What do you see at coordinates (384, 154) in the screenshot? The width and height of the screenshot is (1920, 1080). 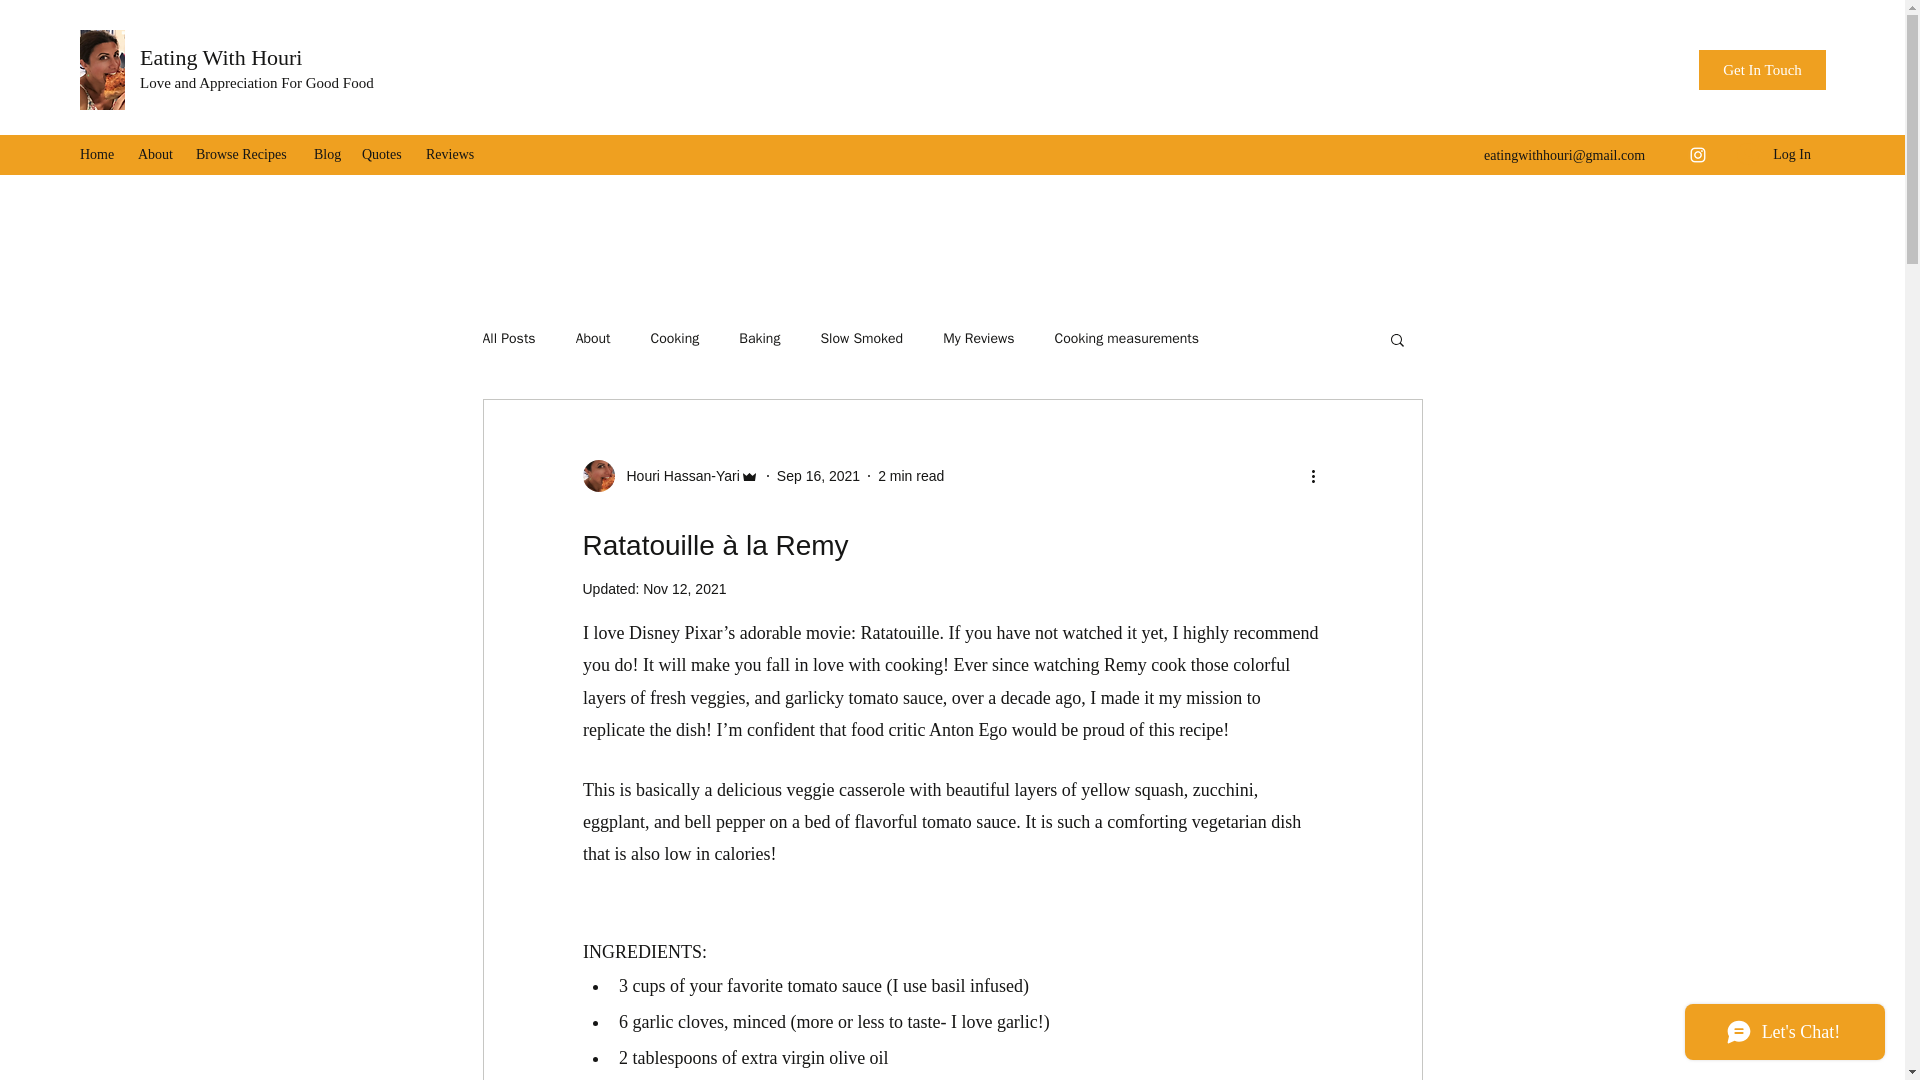 I see `Quotes` at bounding box center [384, 154].